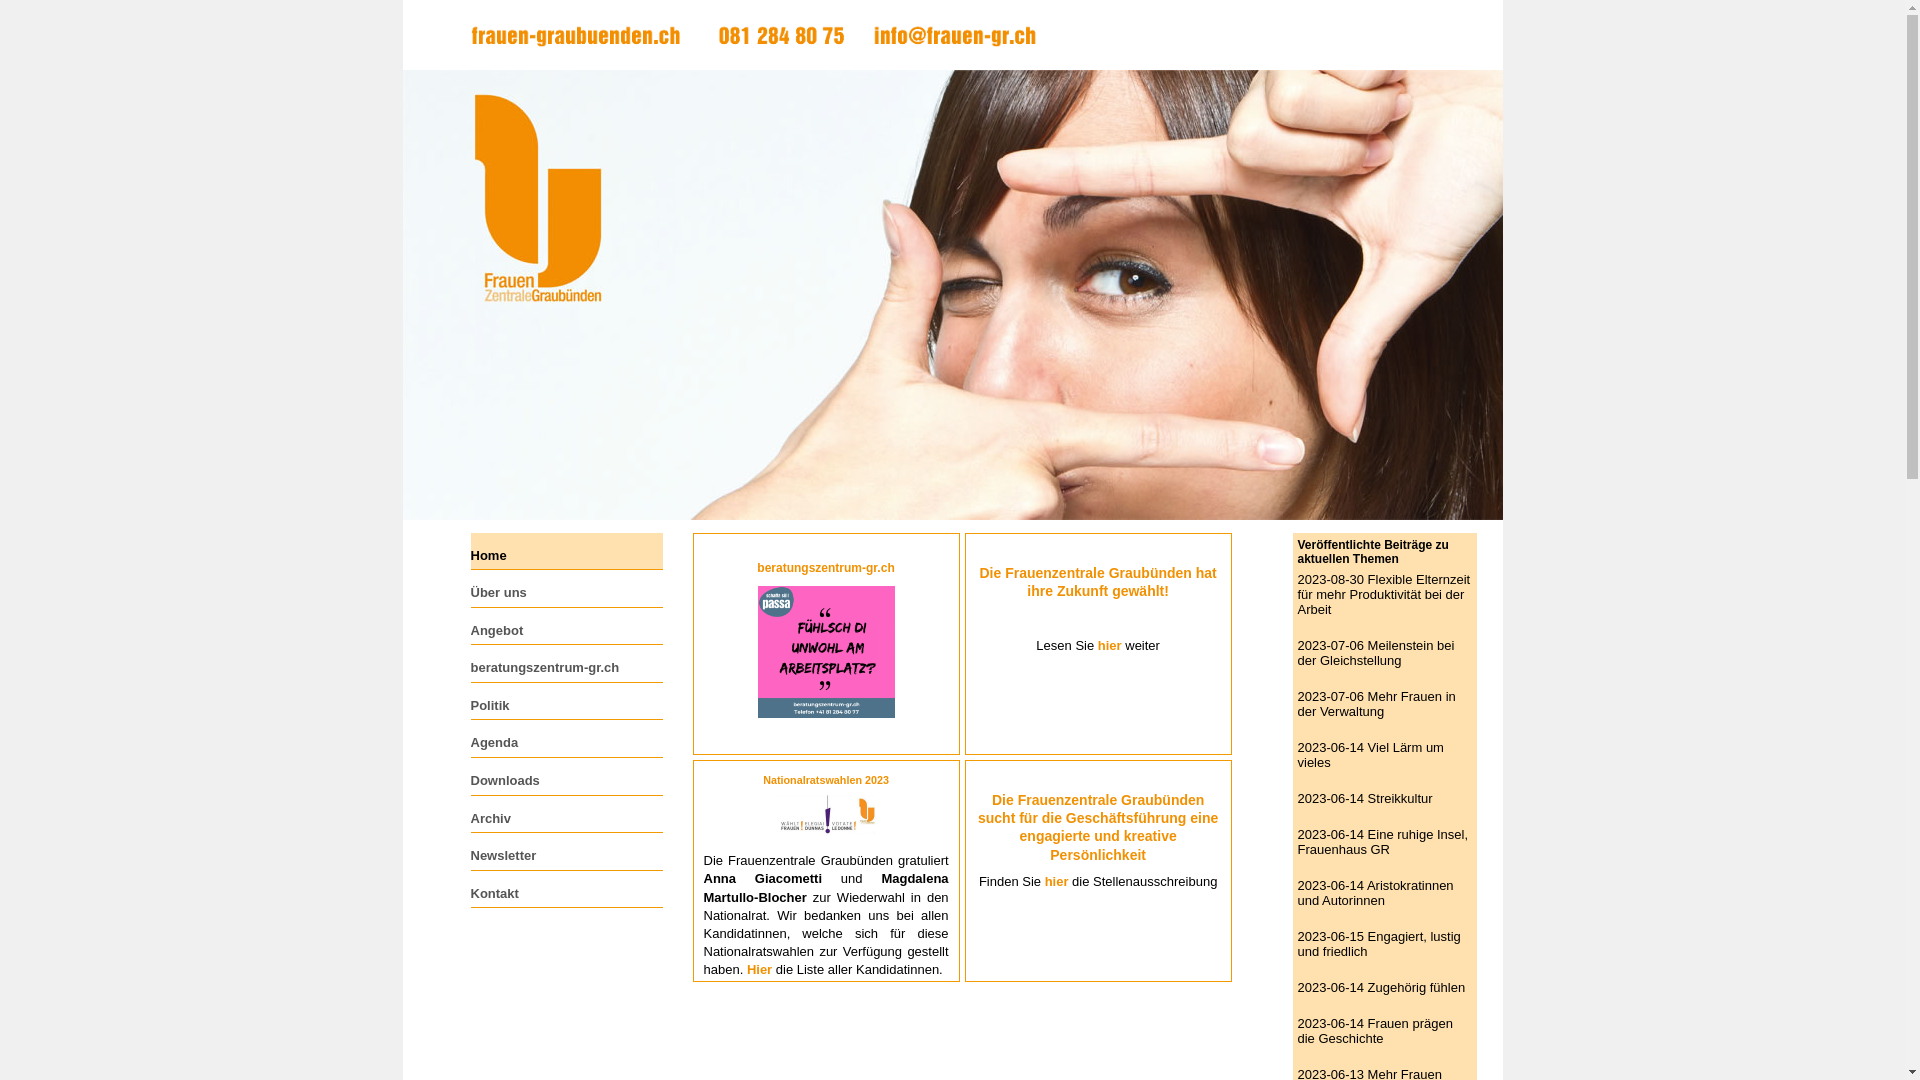 This screenshot has height=1080, width=1920. Describe the element at coordinates (569, 776) in the screenshot. I see `Downloads` at that location.